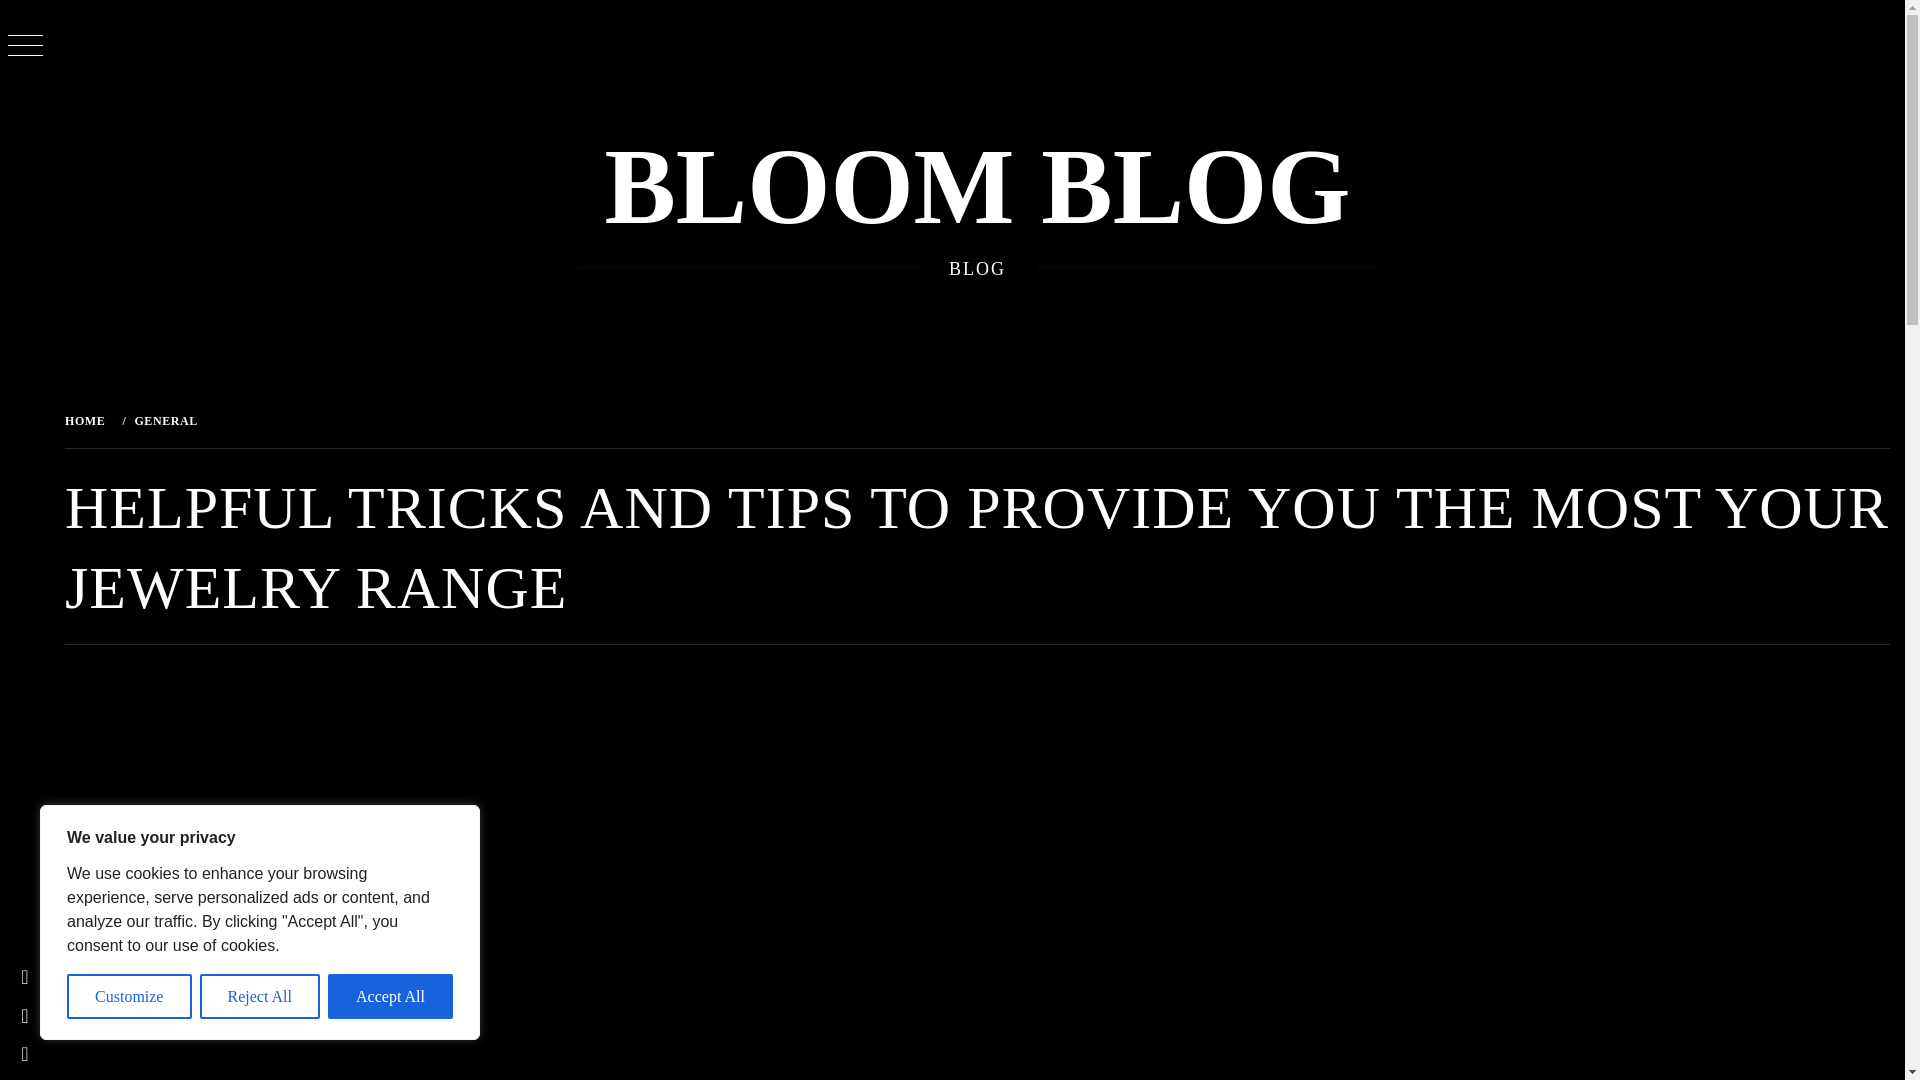 The height and width of the screenshot is (1080, 1920). Describe the element at coordinates (88, 420) in the screenshot. I see `HOME` at that location.